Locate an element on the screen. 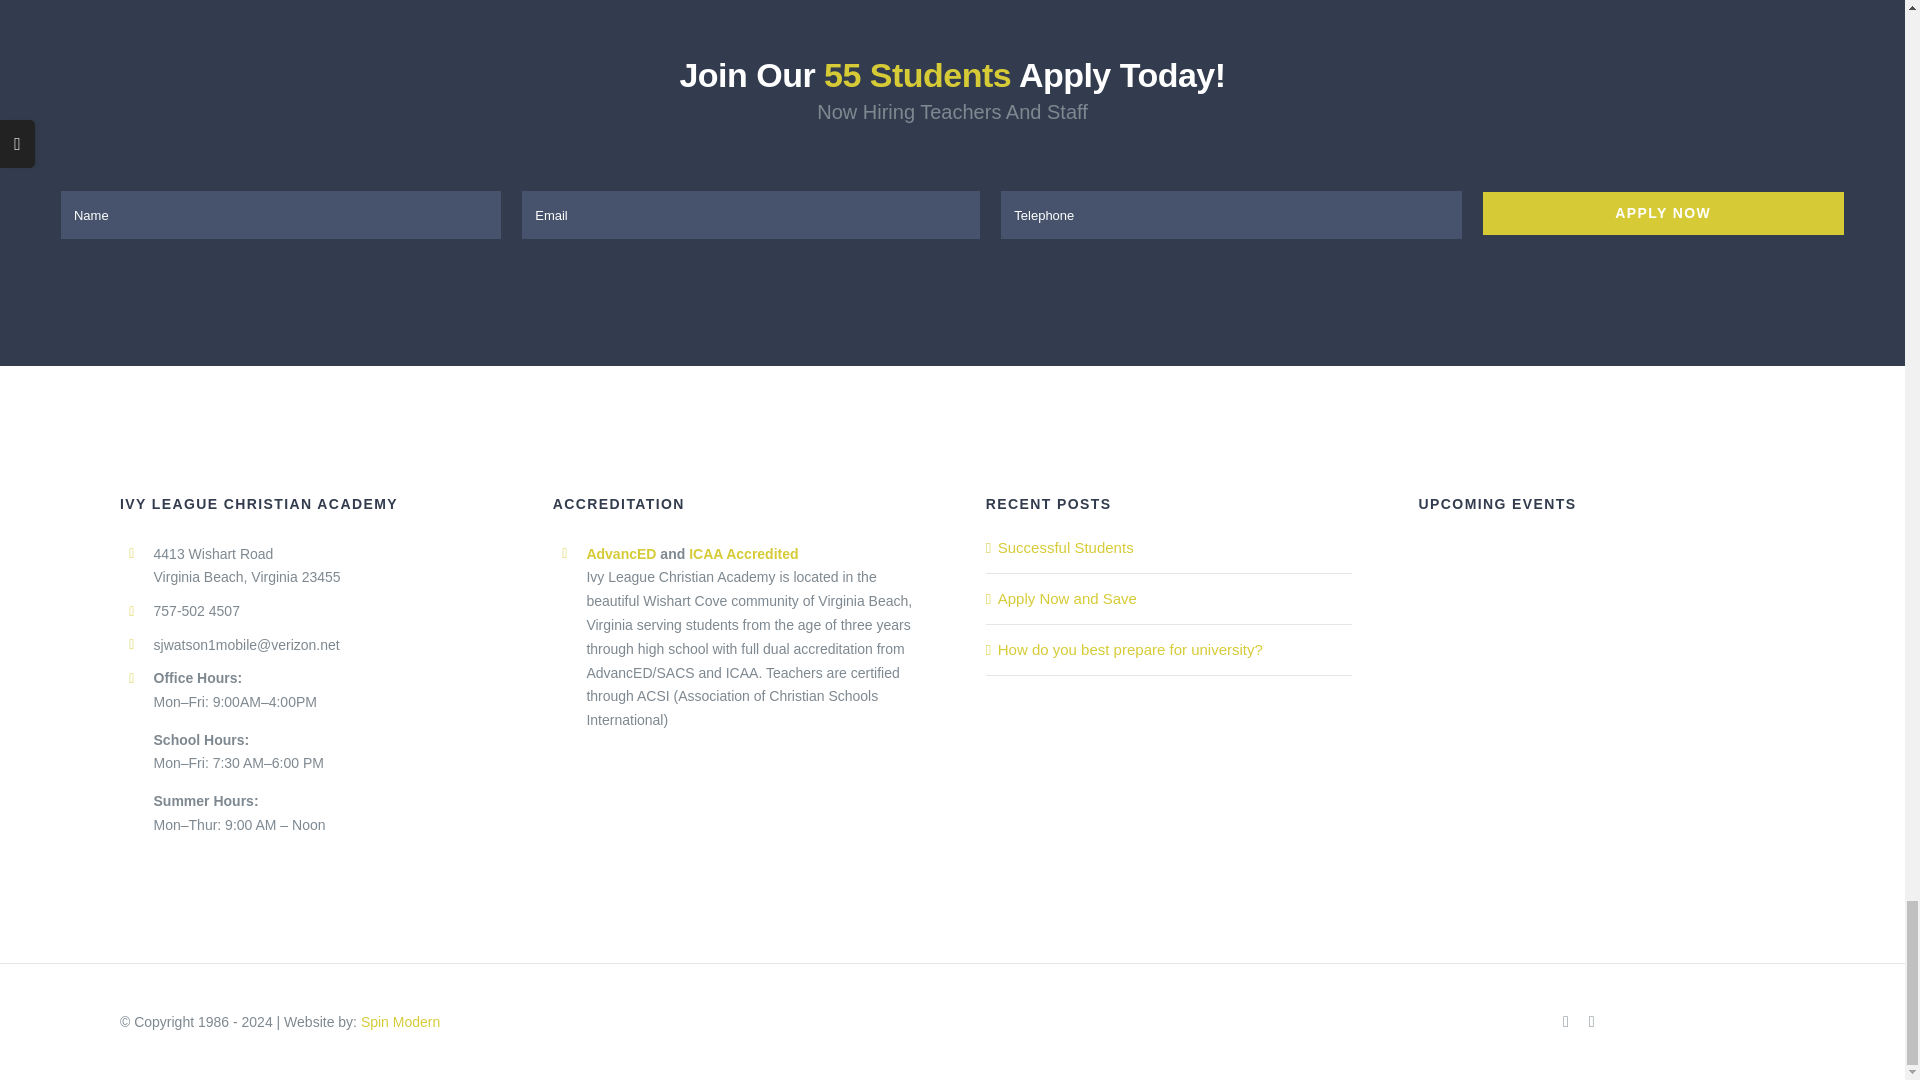 This screenshot has width=1920, height=1080. APPLY NOW is located at coordinates (952, 214).